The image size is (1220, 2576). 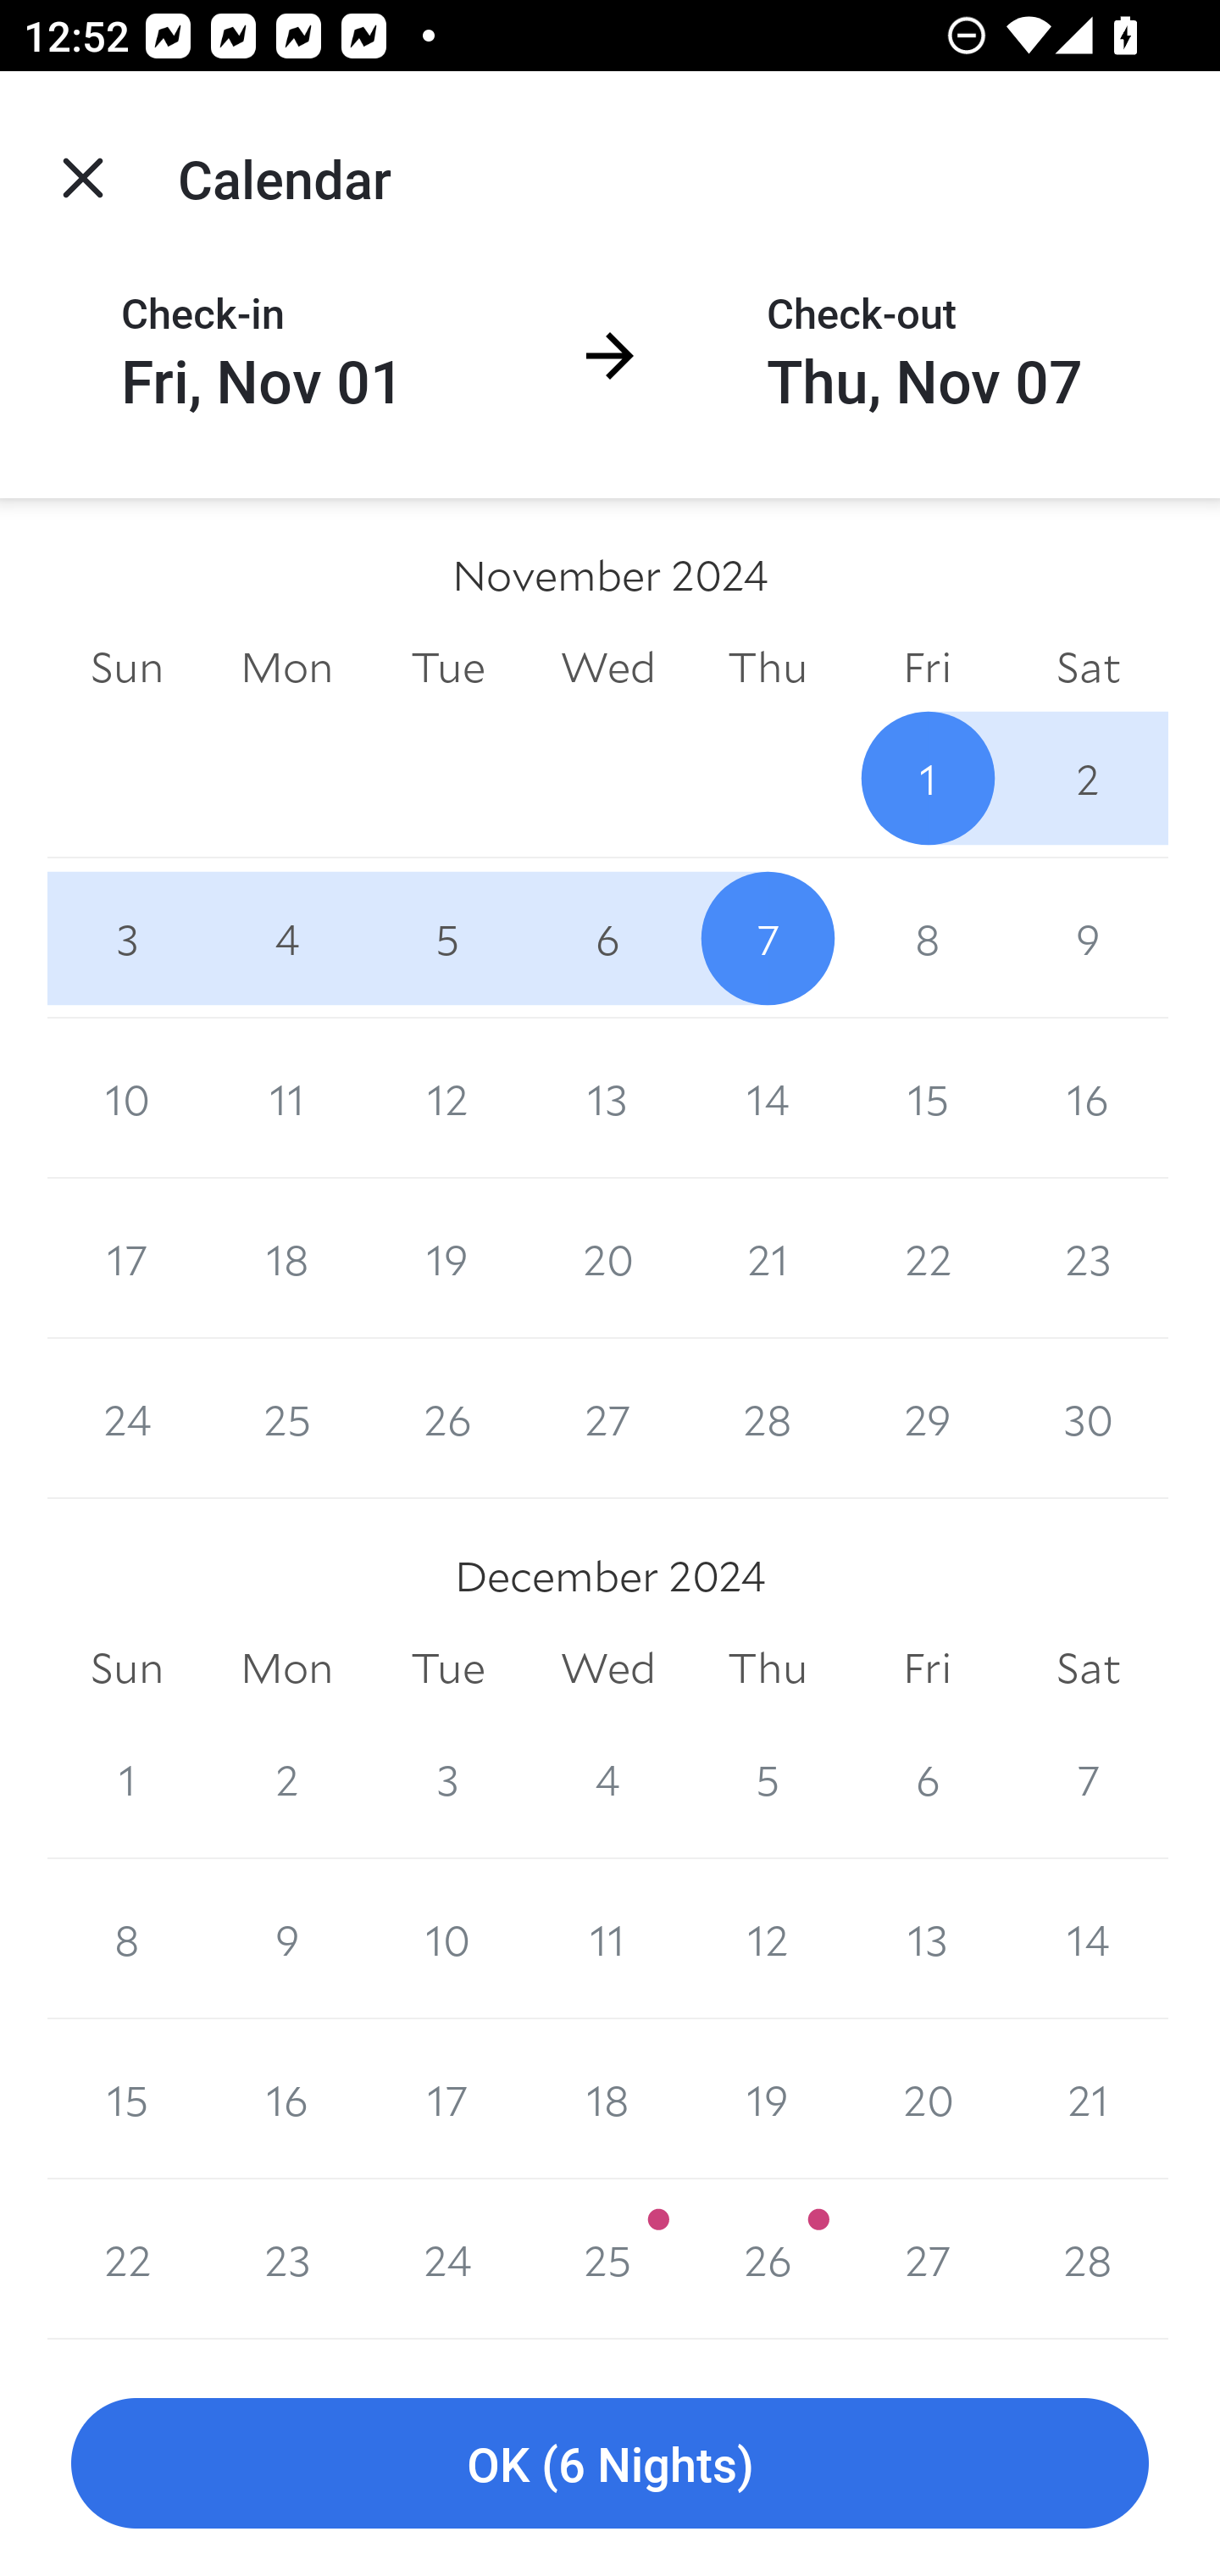 I want to click on 18 18 December 2024, so click(x=608, y=2099).